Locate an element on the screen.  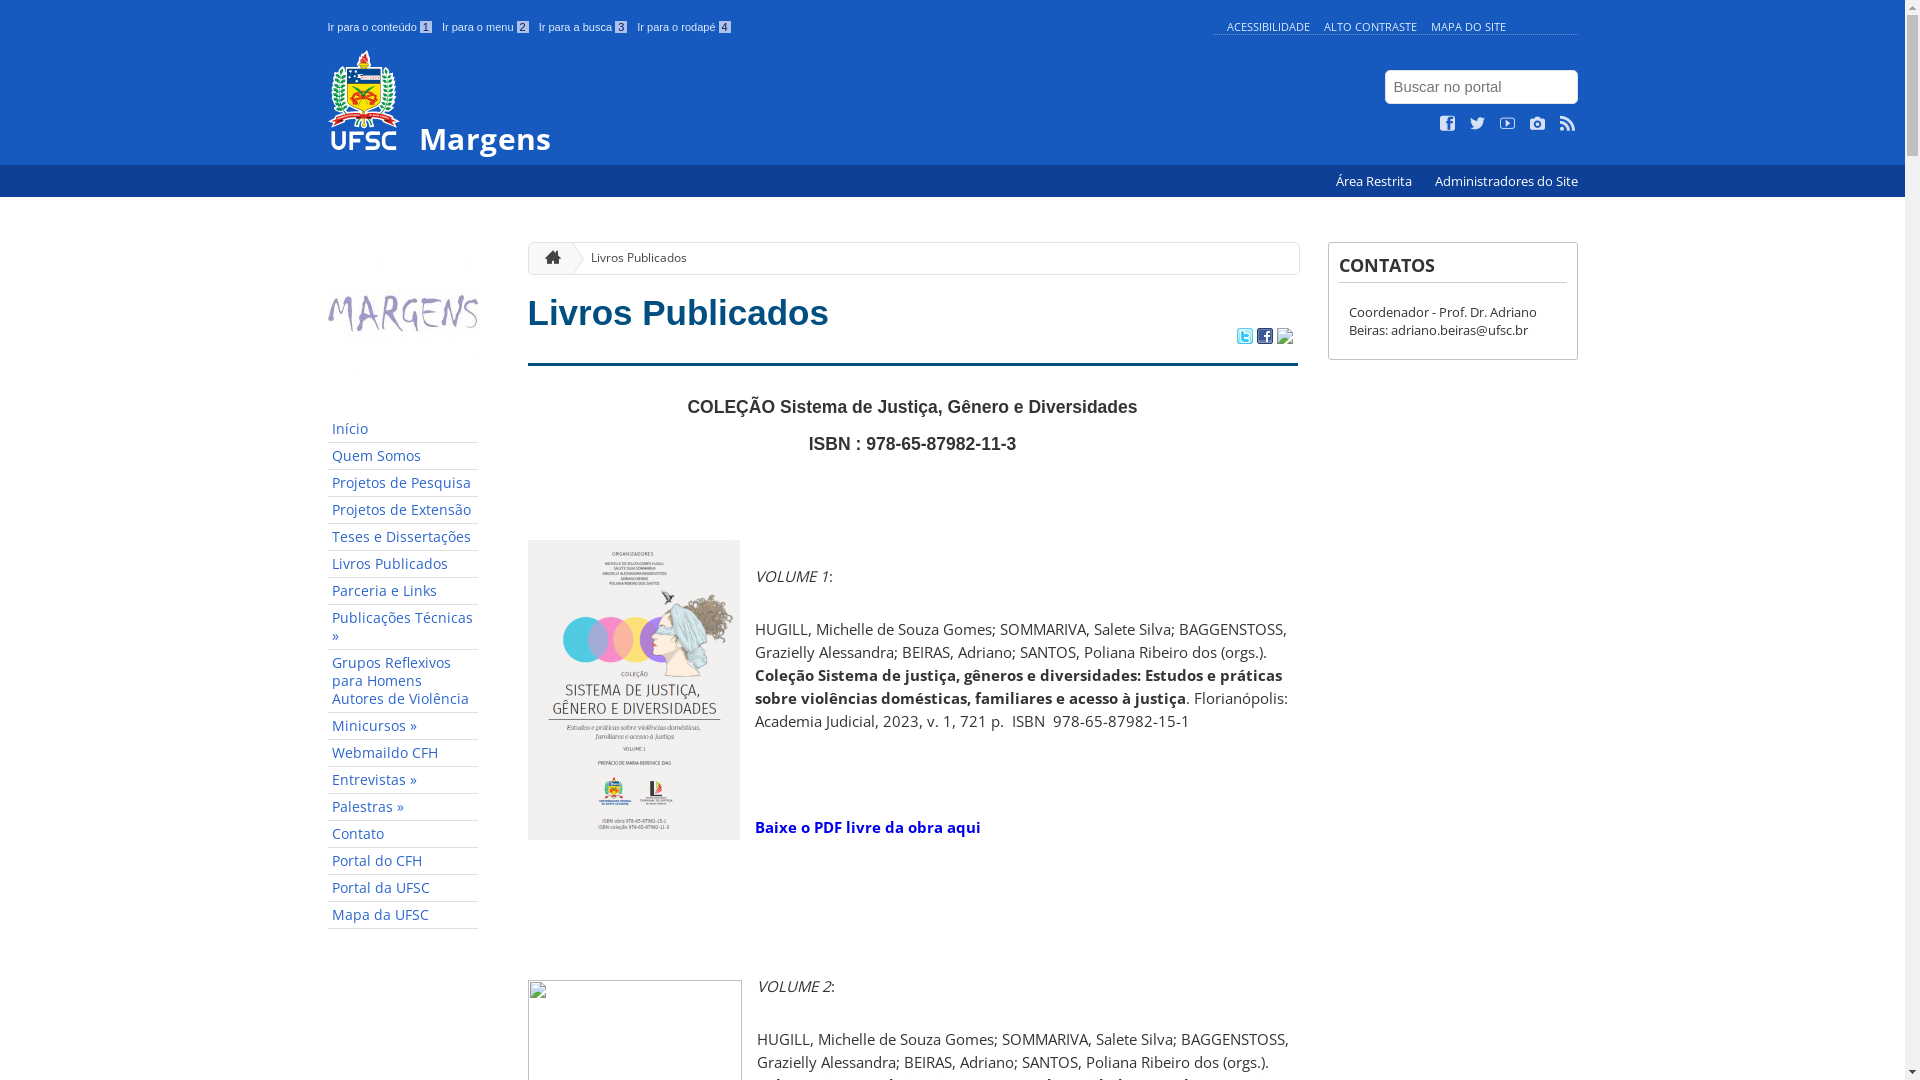
Veja no Instagram is located at coordinates (1538, 124).